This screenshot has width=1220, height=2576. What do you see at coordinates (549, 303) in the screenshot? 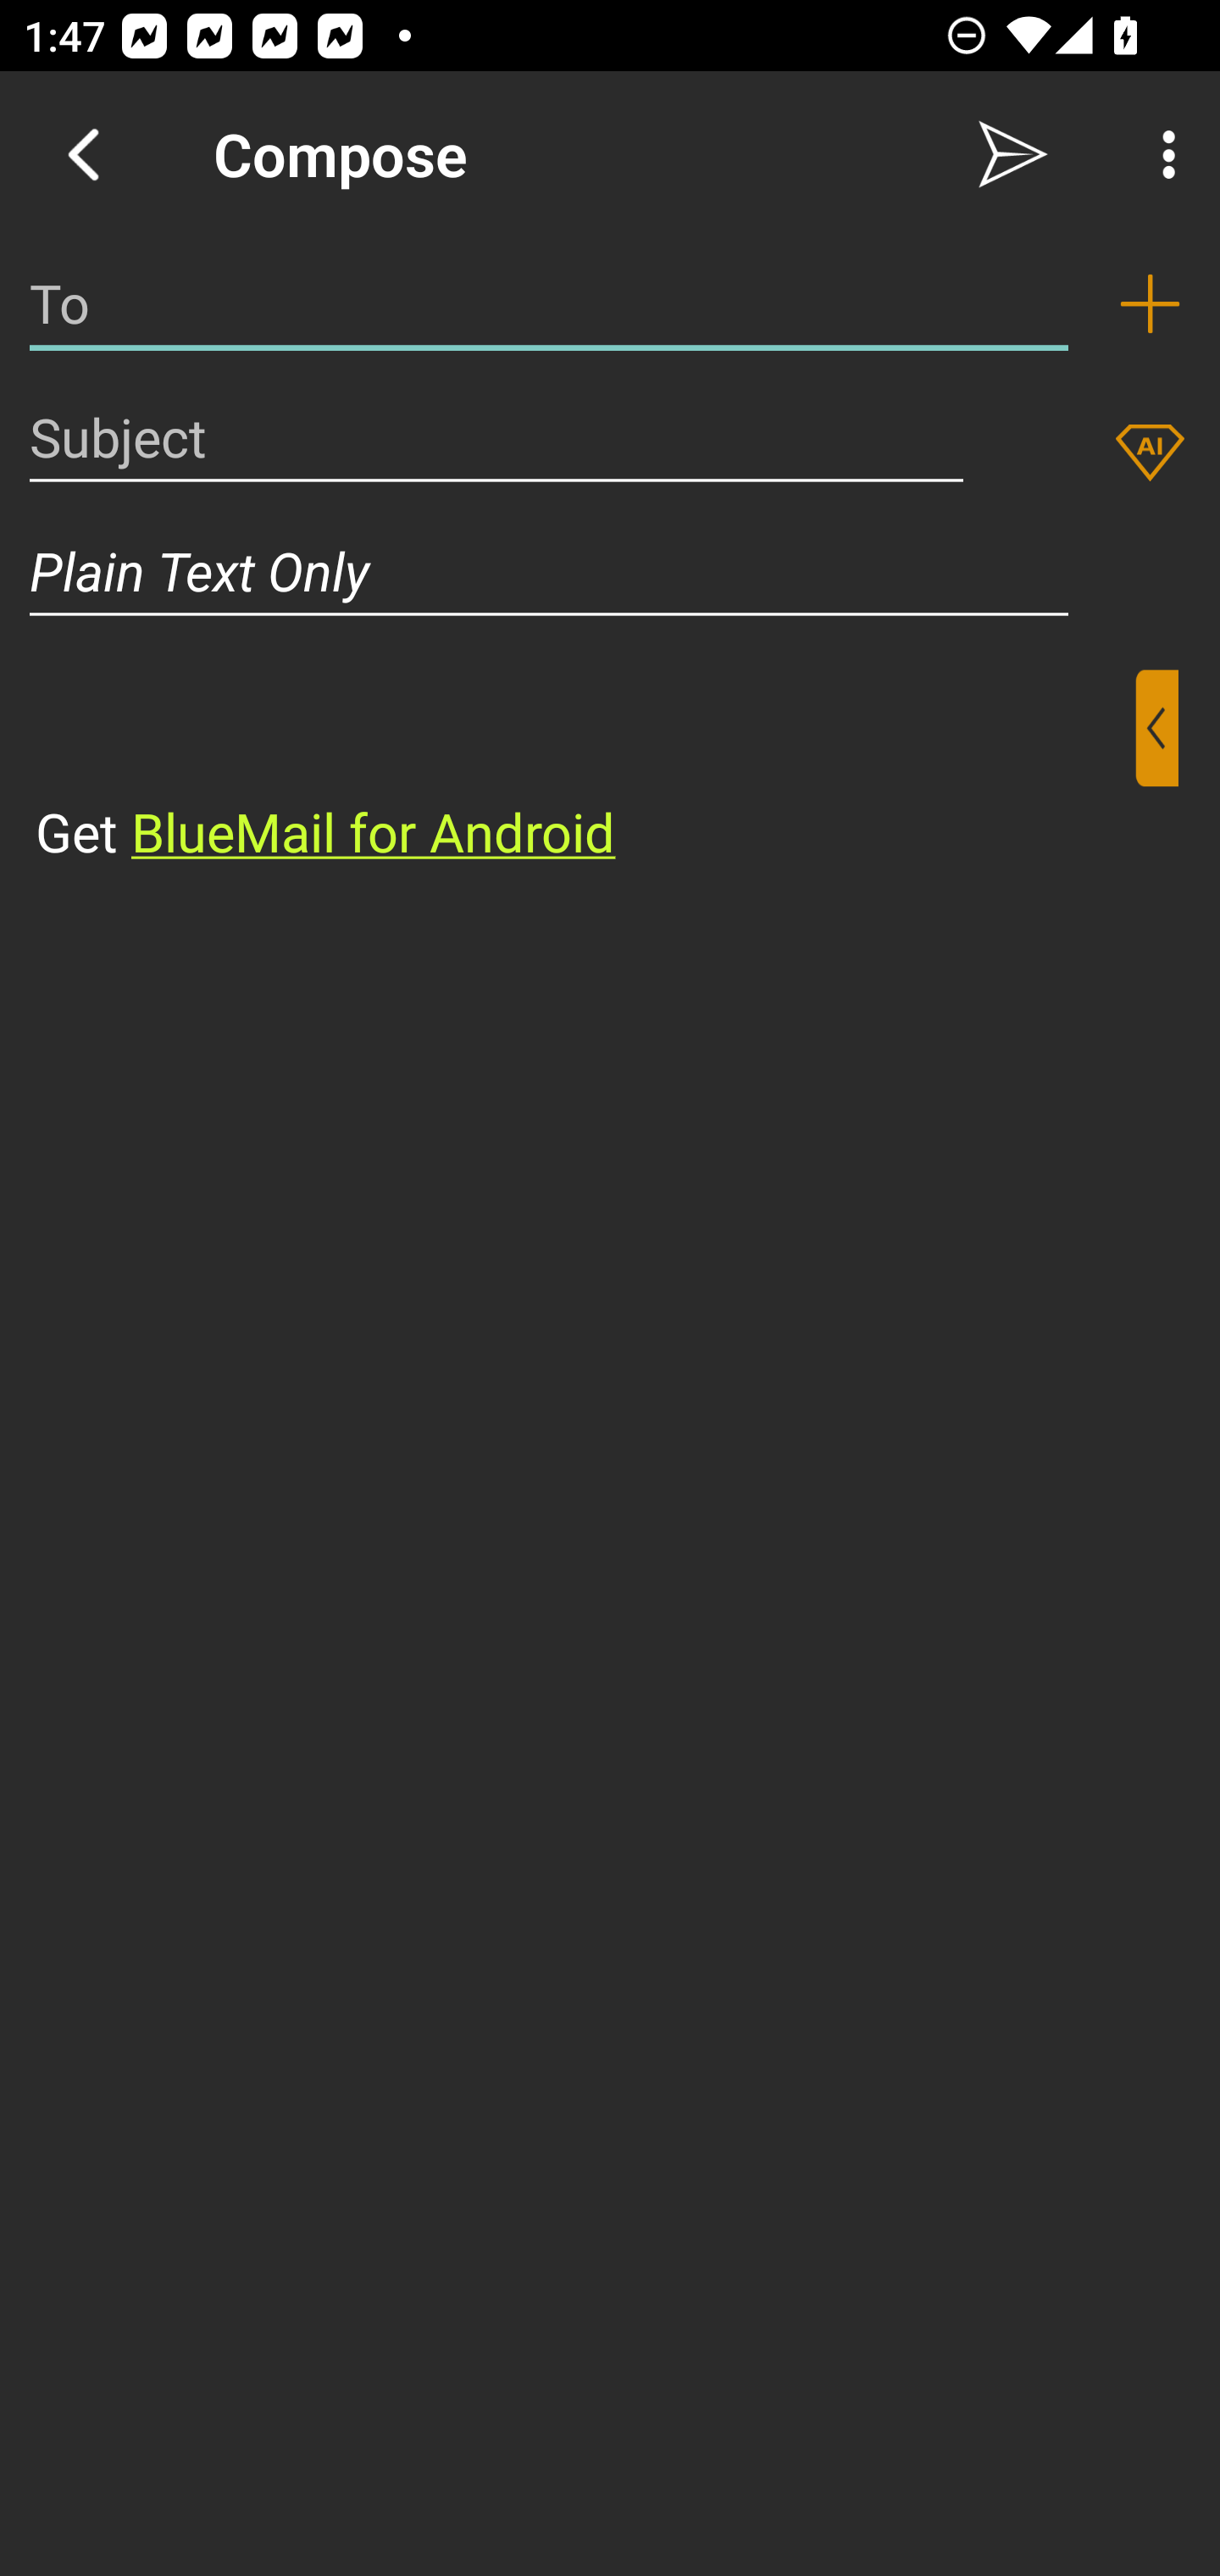
I see `To` at bounding box center [549, 303].